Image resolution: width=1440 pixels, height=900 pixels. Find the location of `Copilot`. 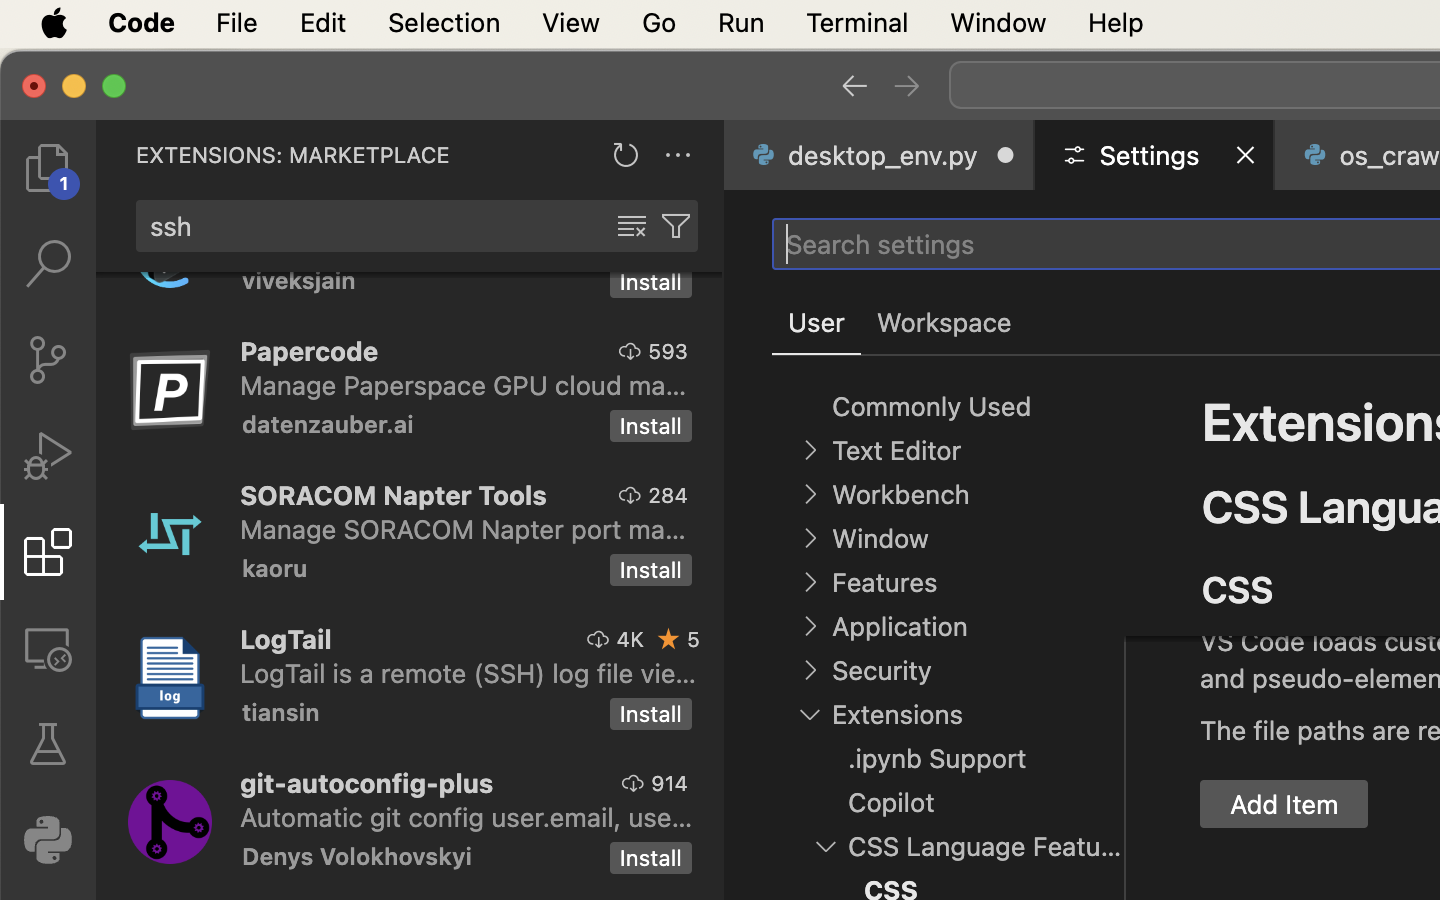

Copilot is located at coordinates (892, 803).